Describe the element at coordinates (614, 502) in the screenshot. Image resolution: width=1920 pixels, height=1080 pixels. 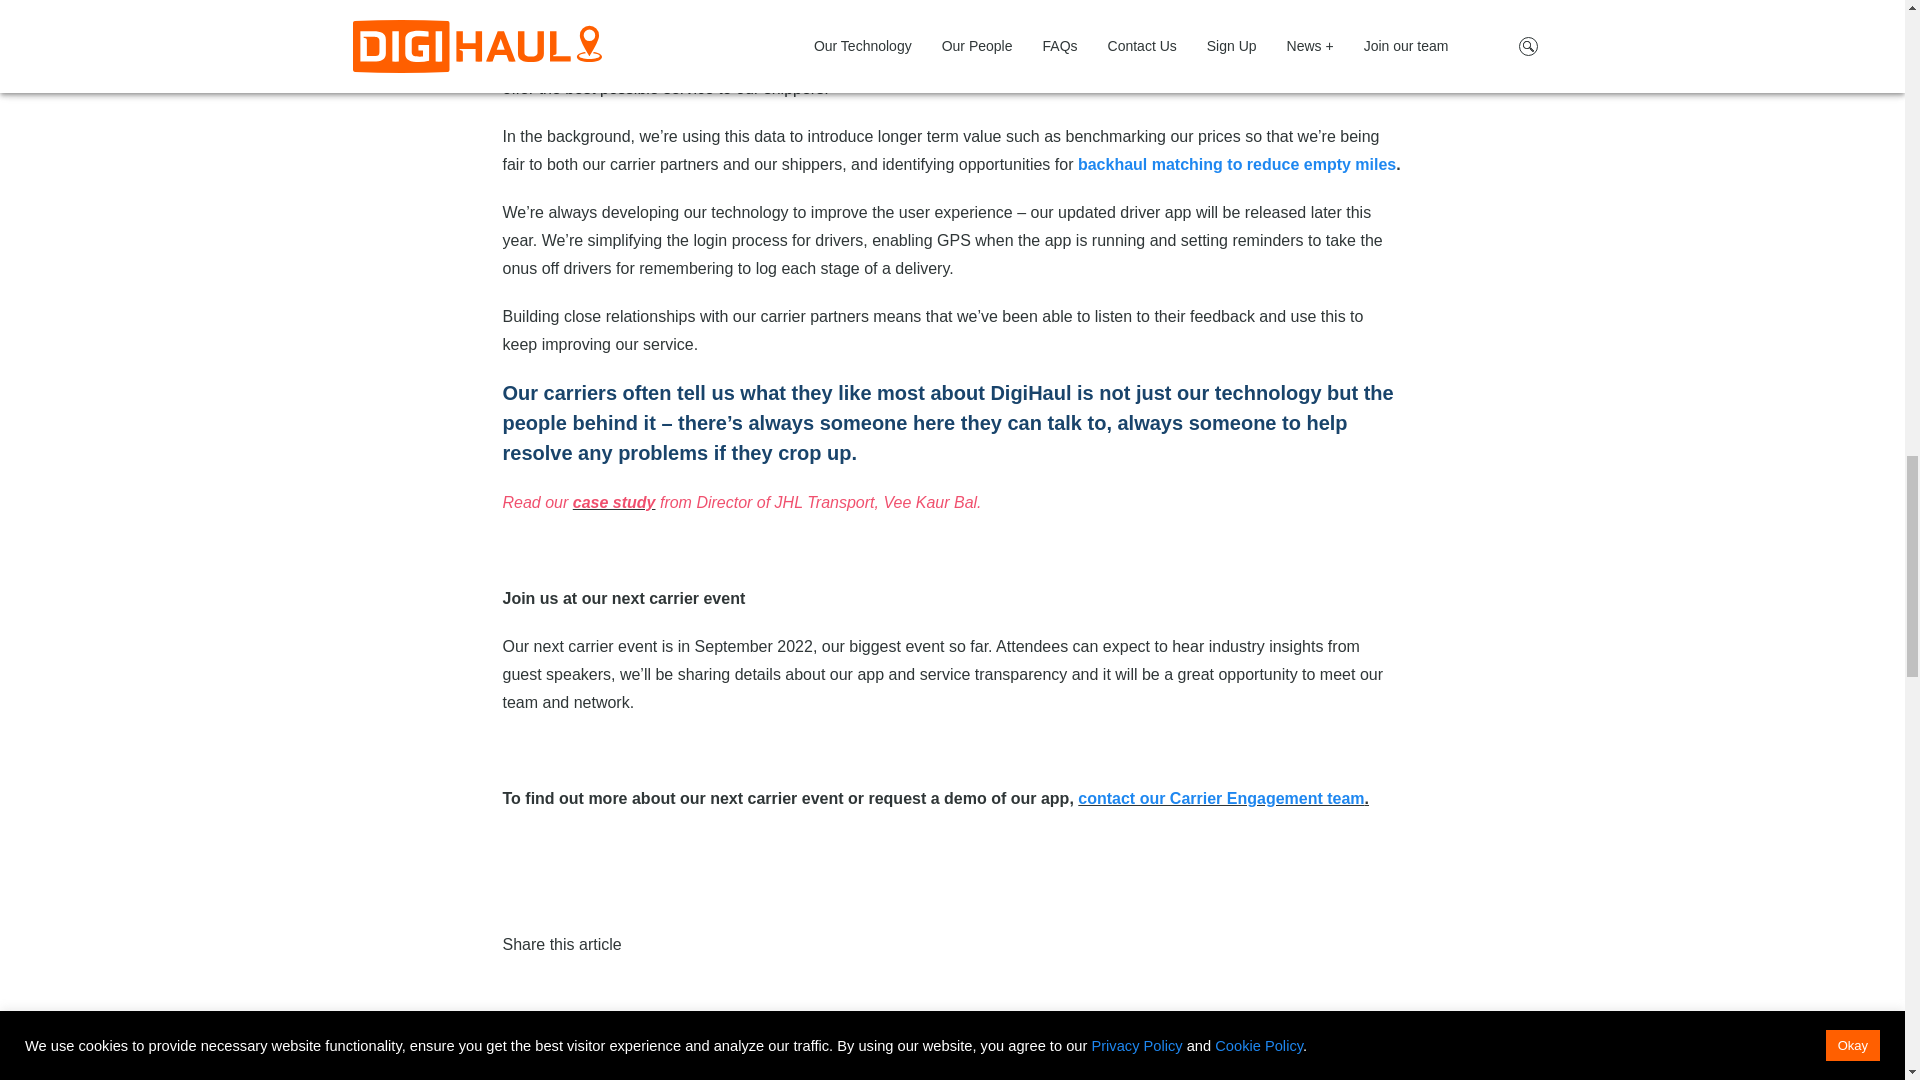
I see `case study` at that location.